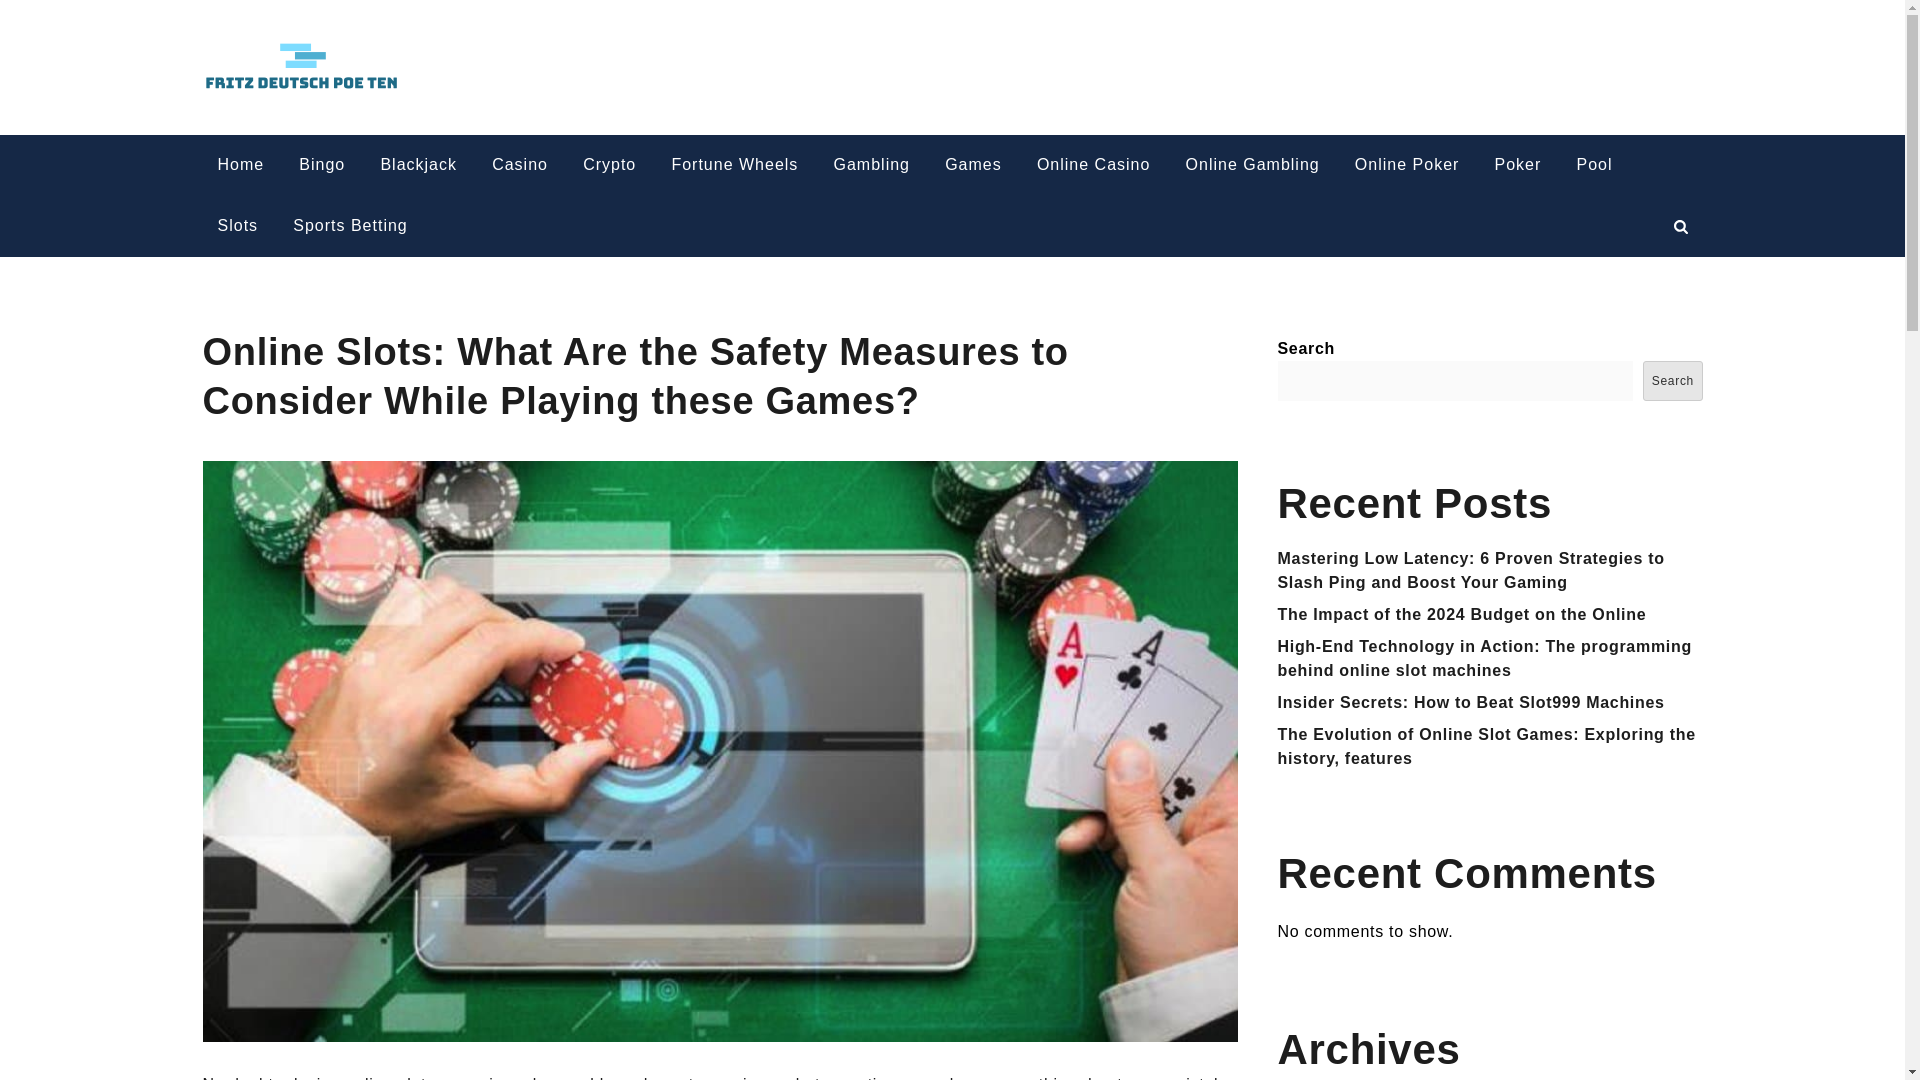  What do you see at coordinates (870, 165) in the screenshot?
I see `Gambling` at bounding box center [870, 165].